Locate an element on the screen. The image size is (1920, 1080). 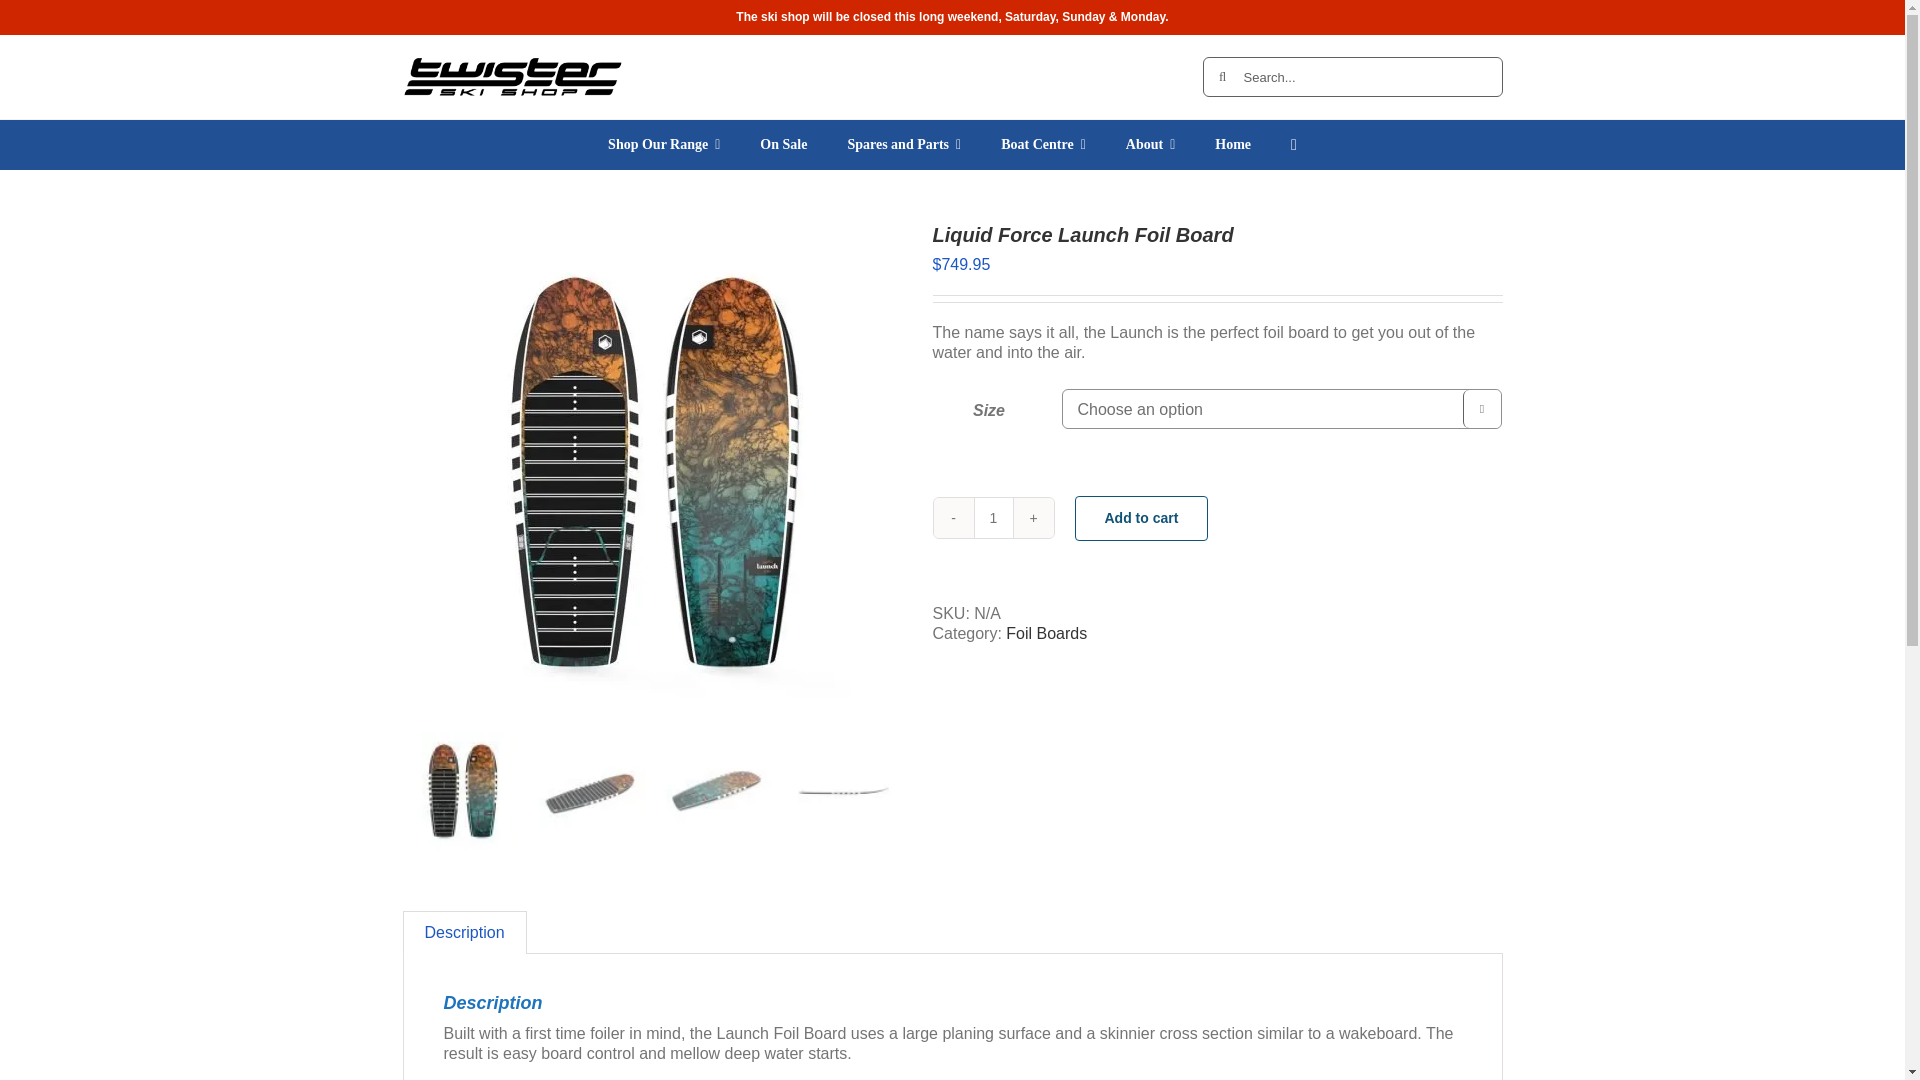
- is located at coordinates (953, 517).